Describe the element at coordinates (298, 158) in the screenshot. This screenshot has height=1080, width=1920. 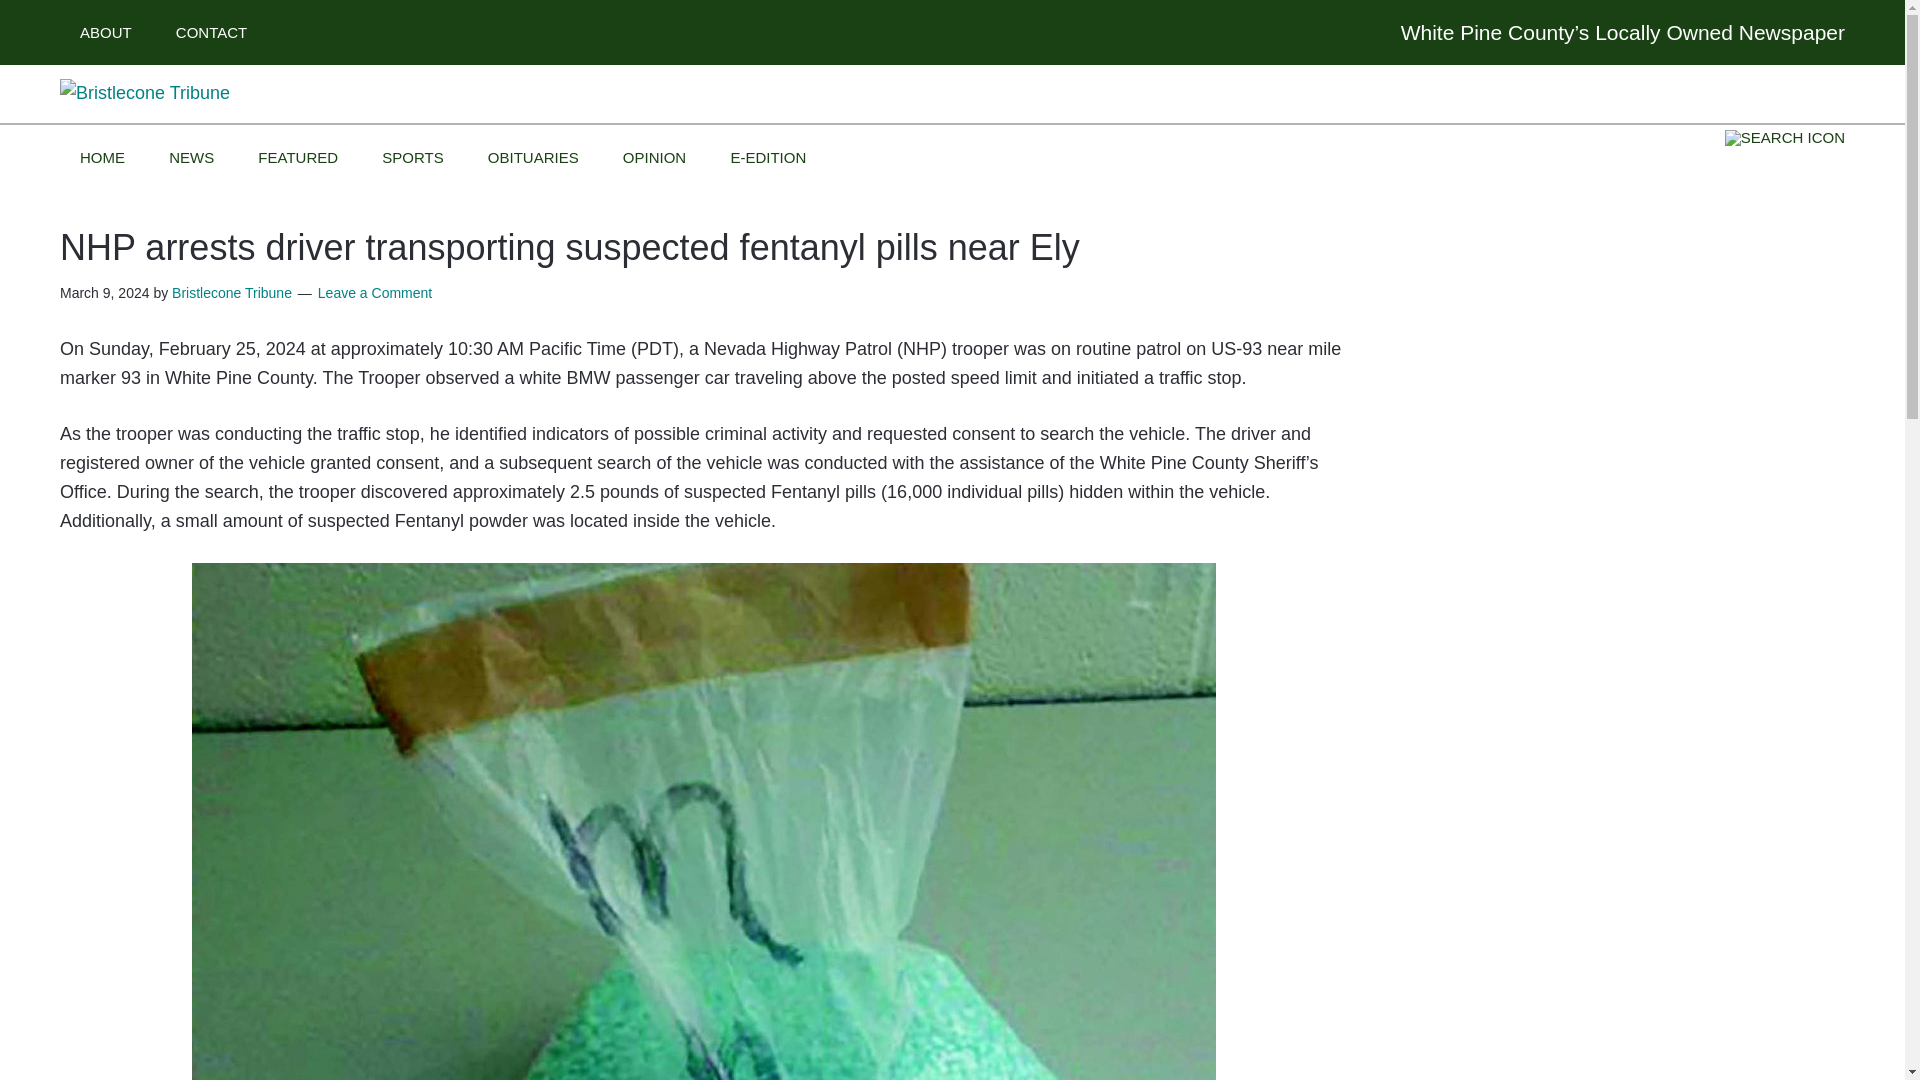
I see `FEATURED` at that location.